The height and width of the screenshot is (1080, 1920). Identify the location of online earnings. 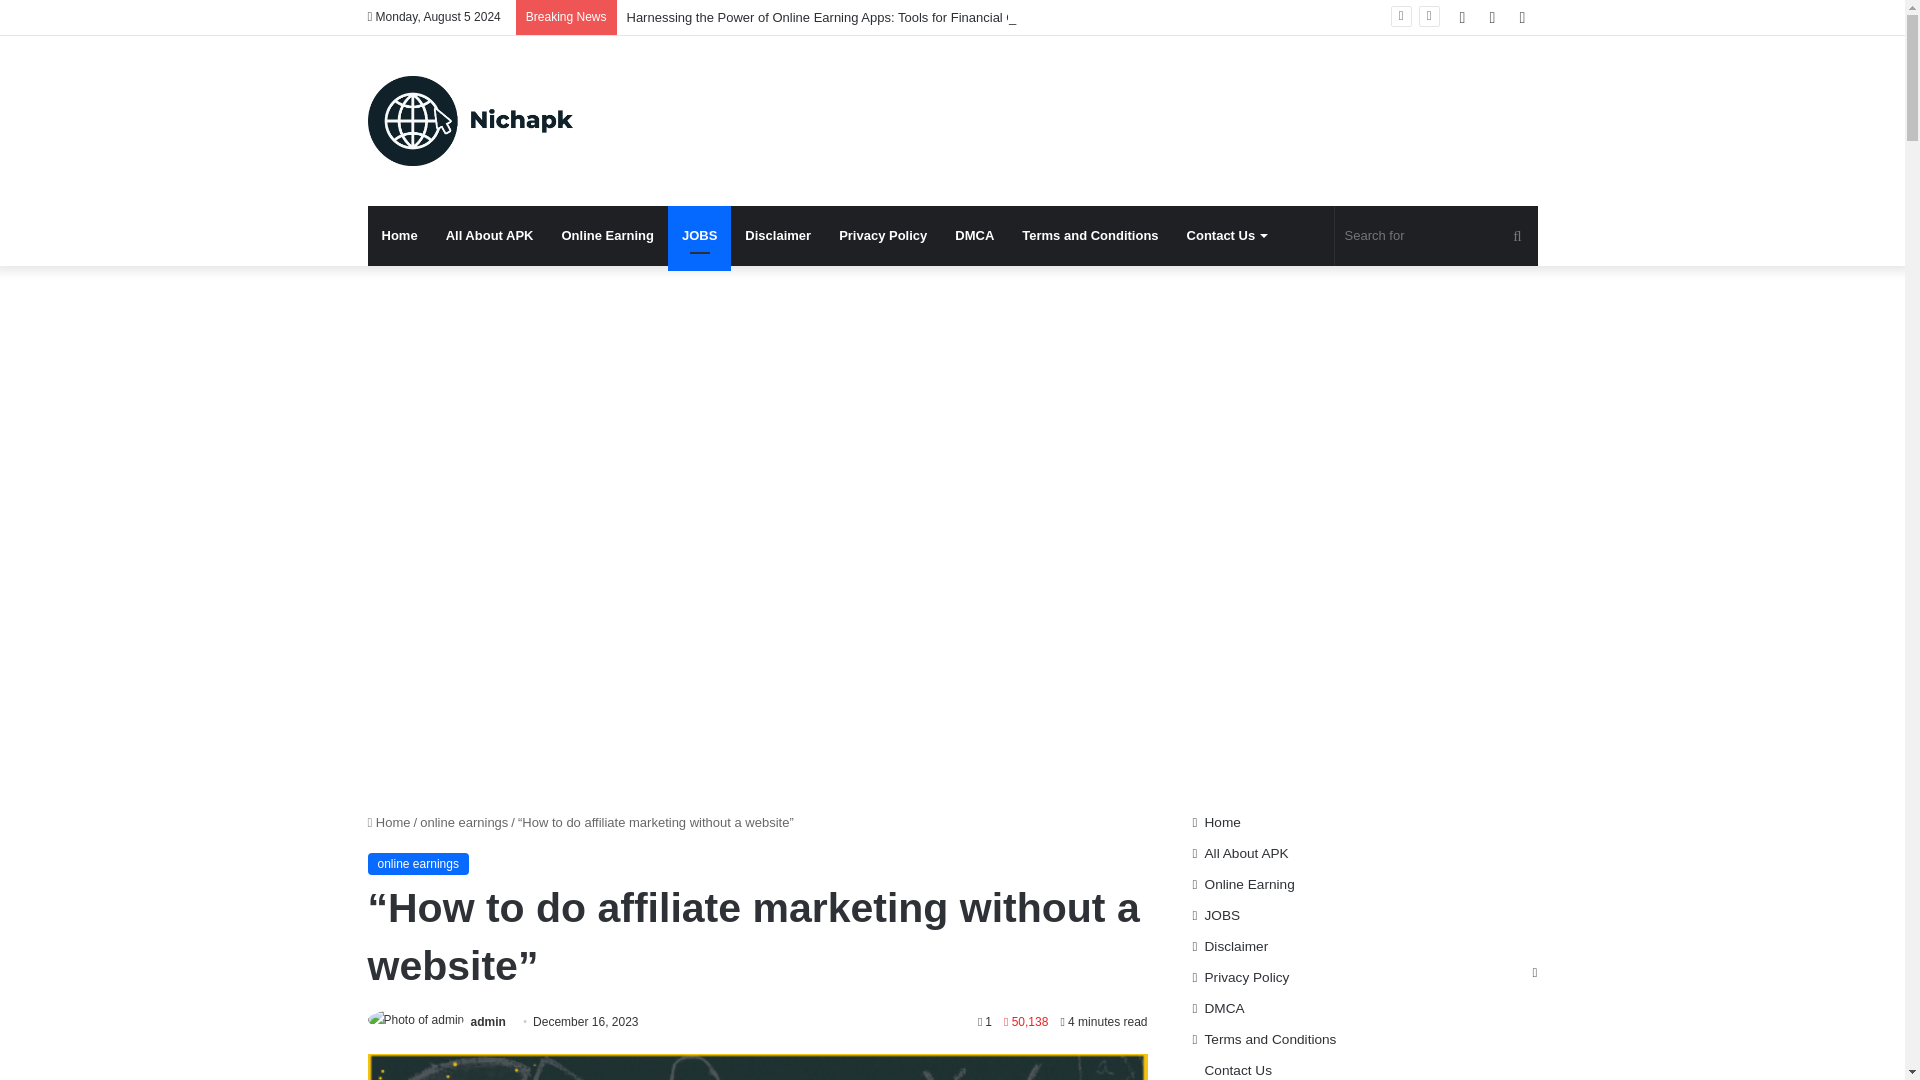
(464, 822).